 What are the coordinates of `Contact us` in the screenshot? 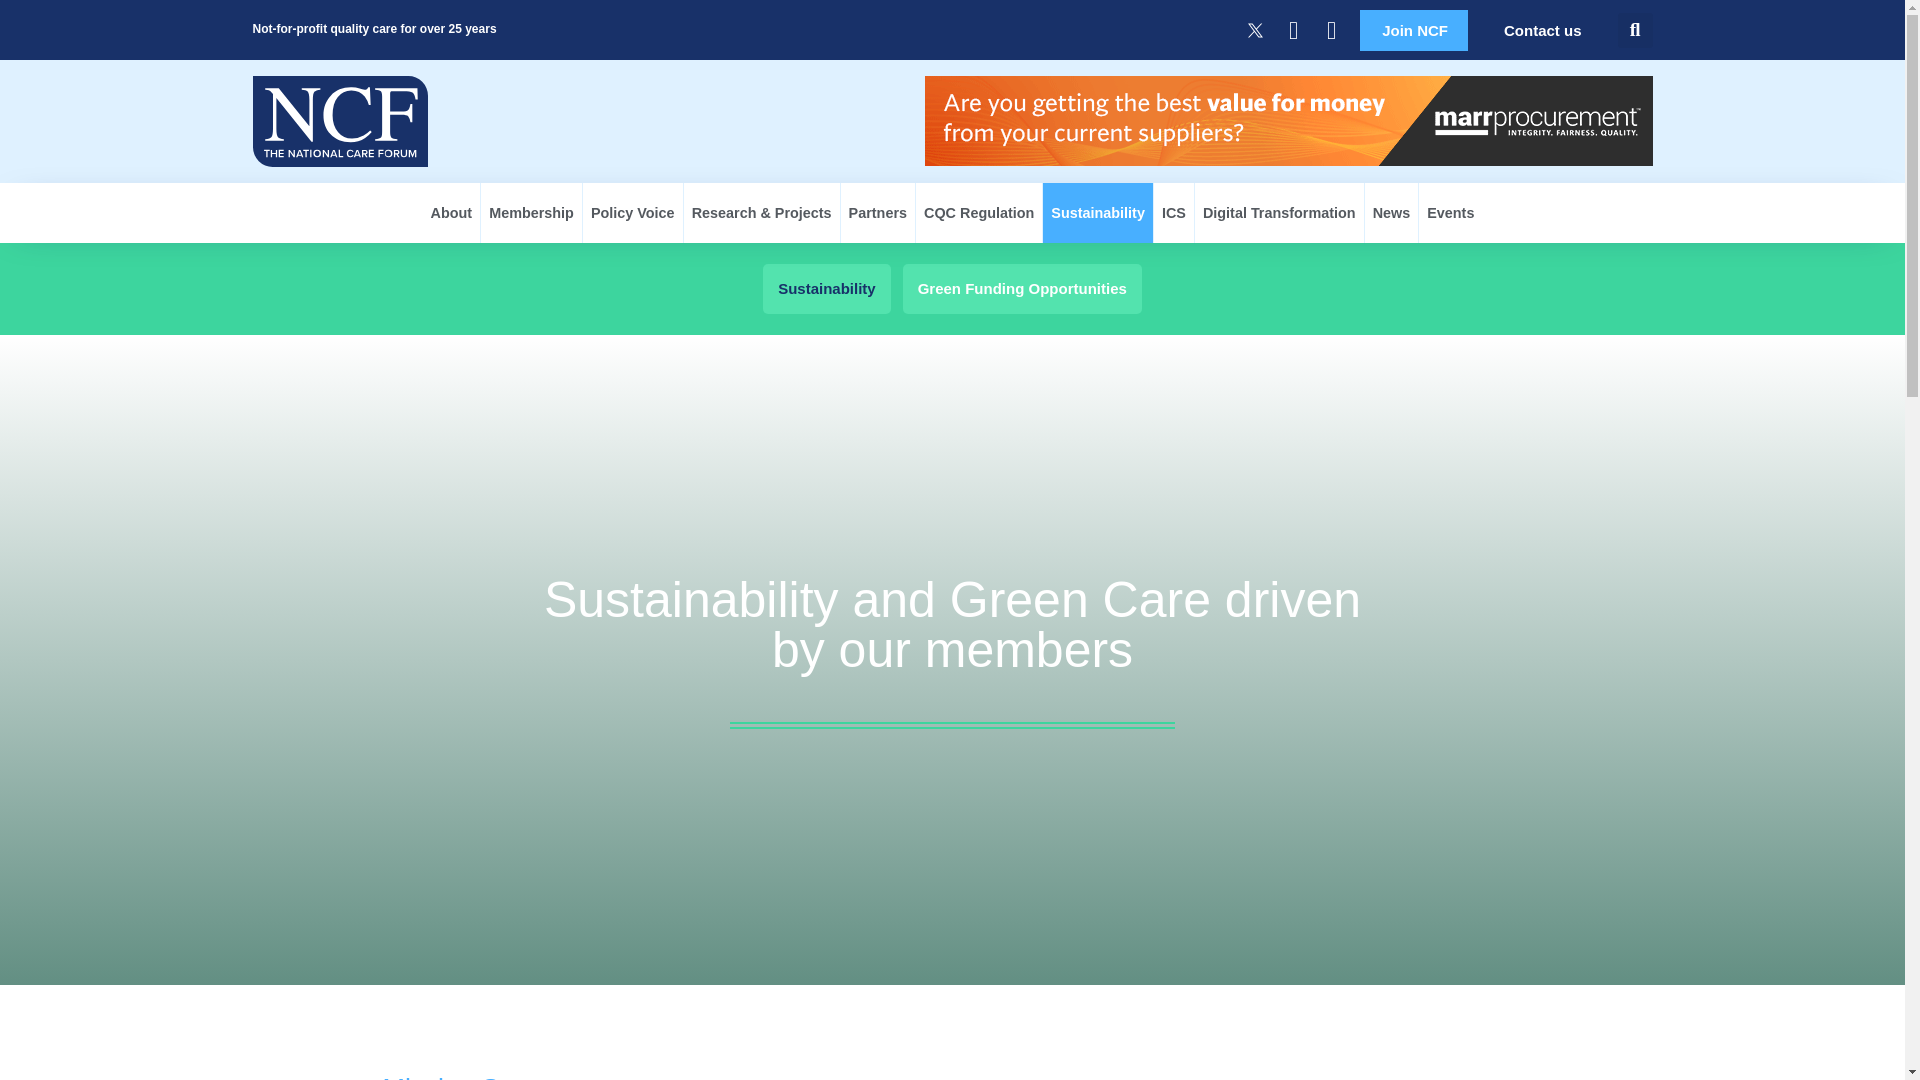 It's located at (1542, 30).